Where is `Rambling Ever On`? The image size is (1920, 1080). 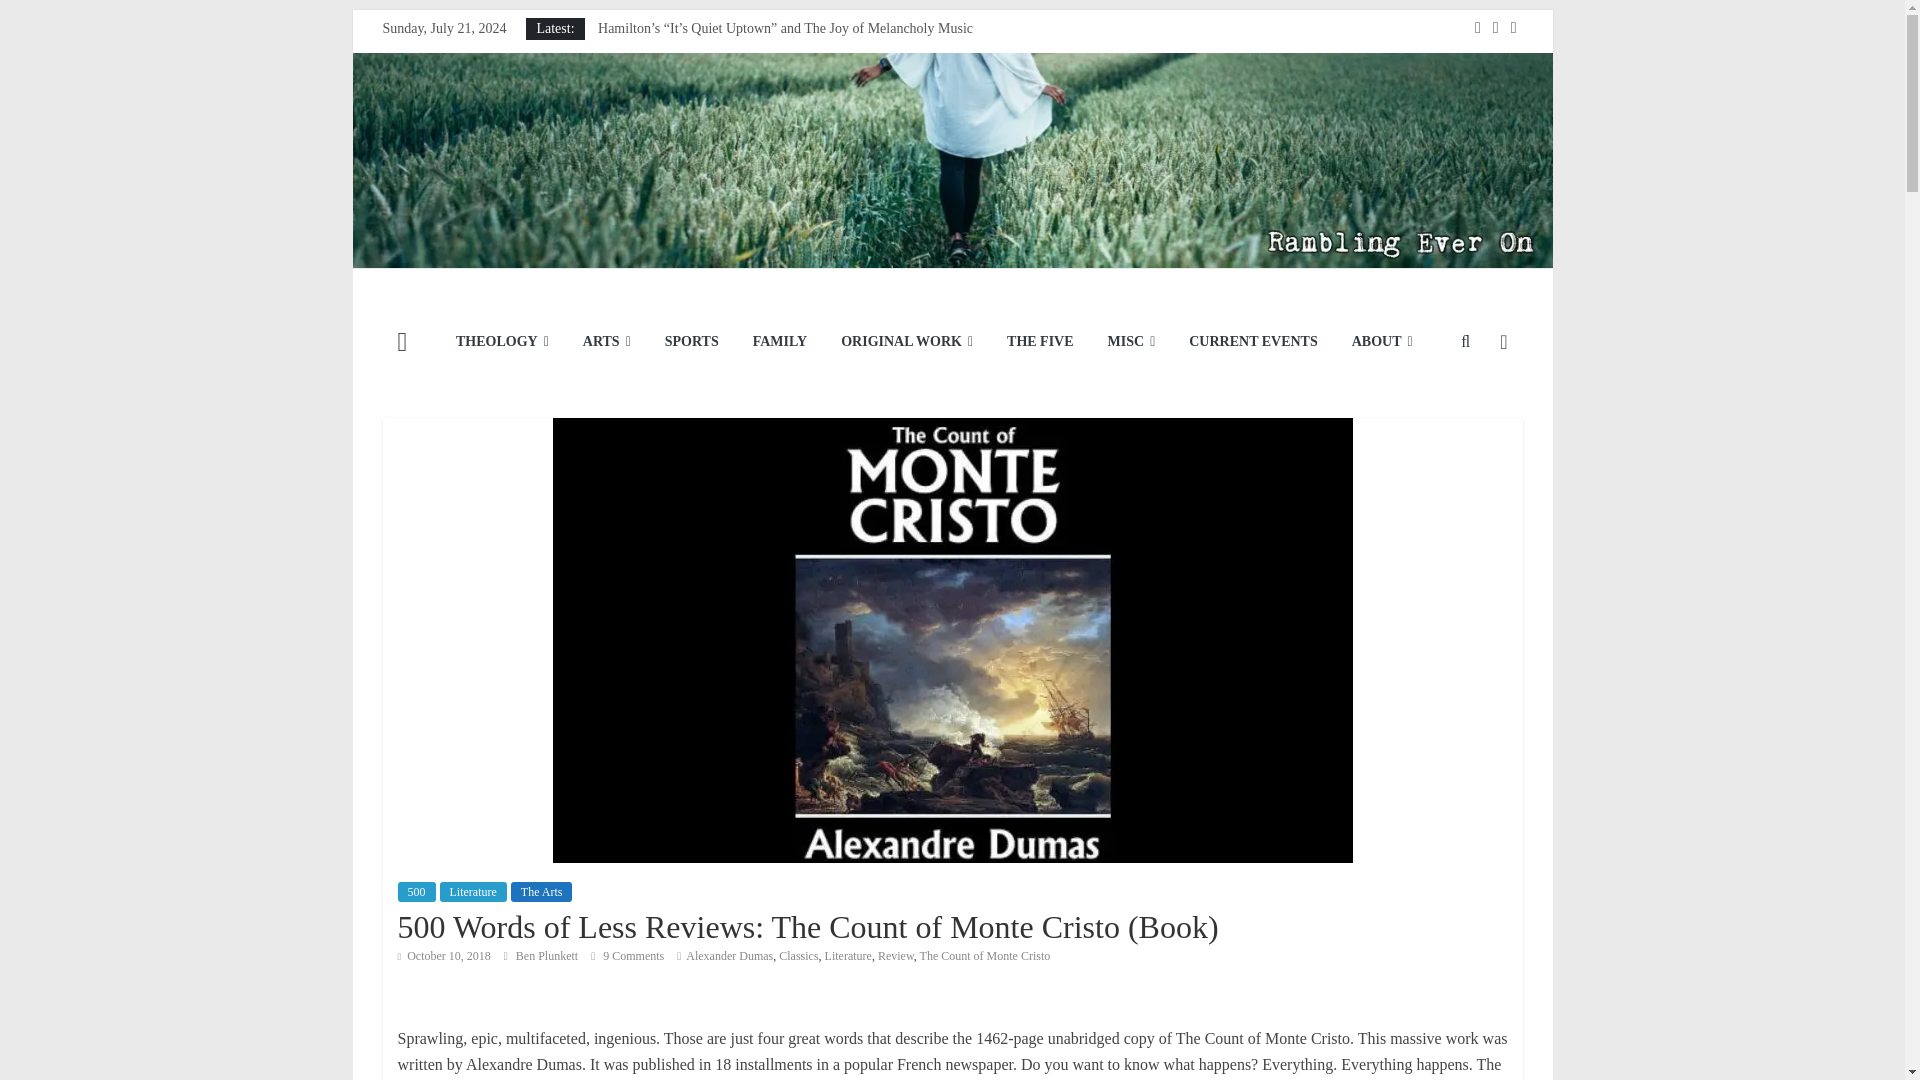
Rambling Ever On is located at coordinates (951, 66).